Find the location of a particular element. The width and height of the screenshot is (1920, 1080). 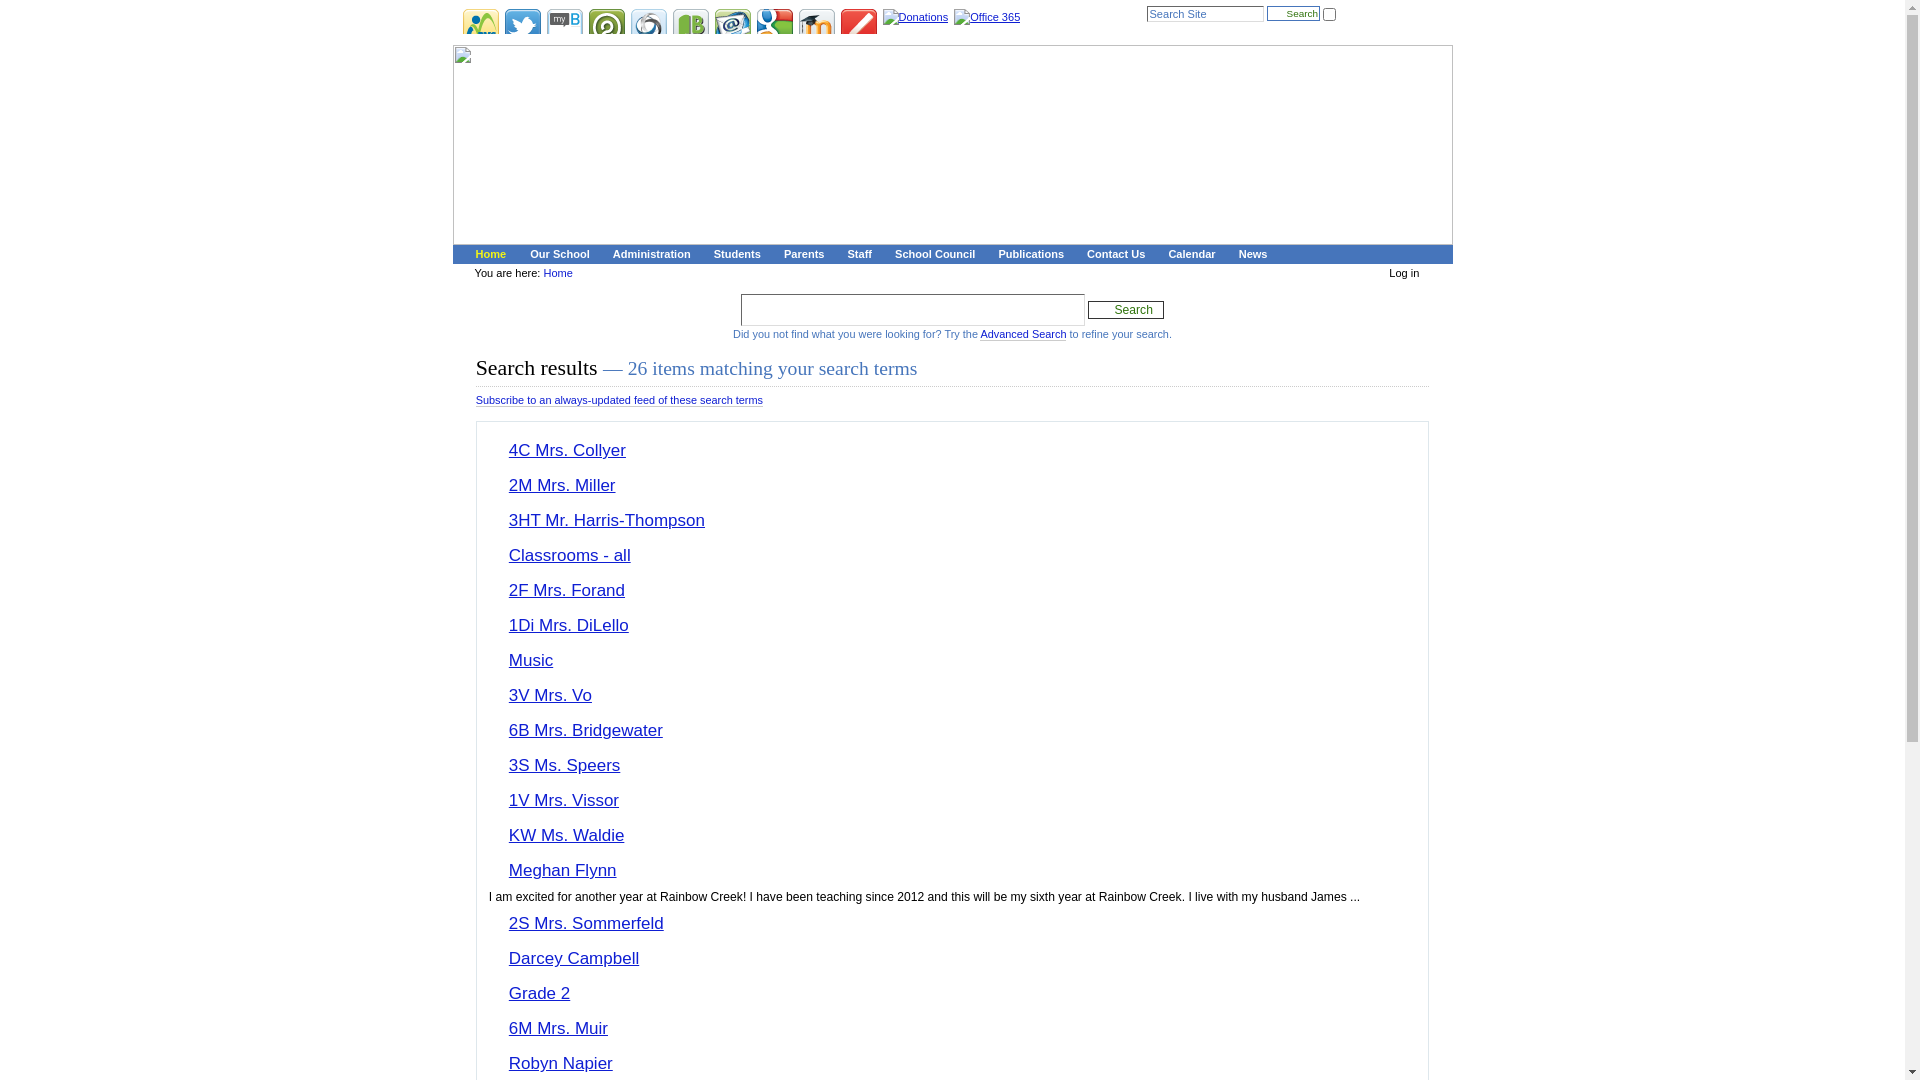

Home is located at coordinates (558, 273).